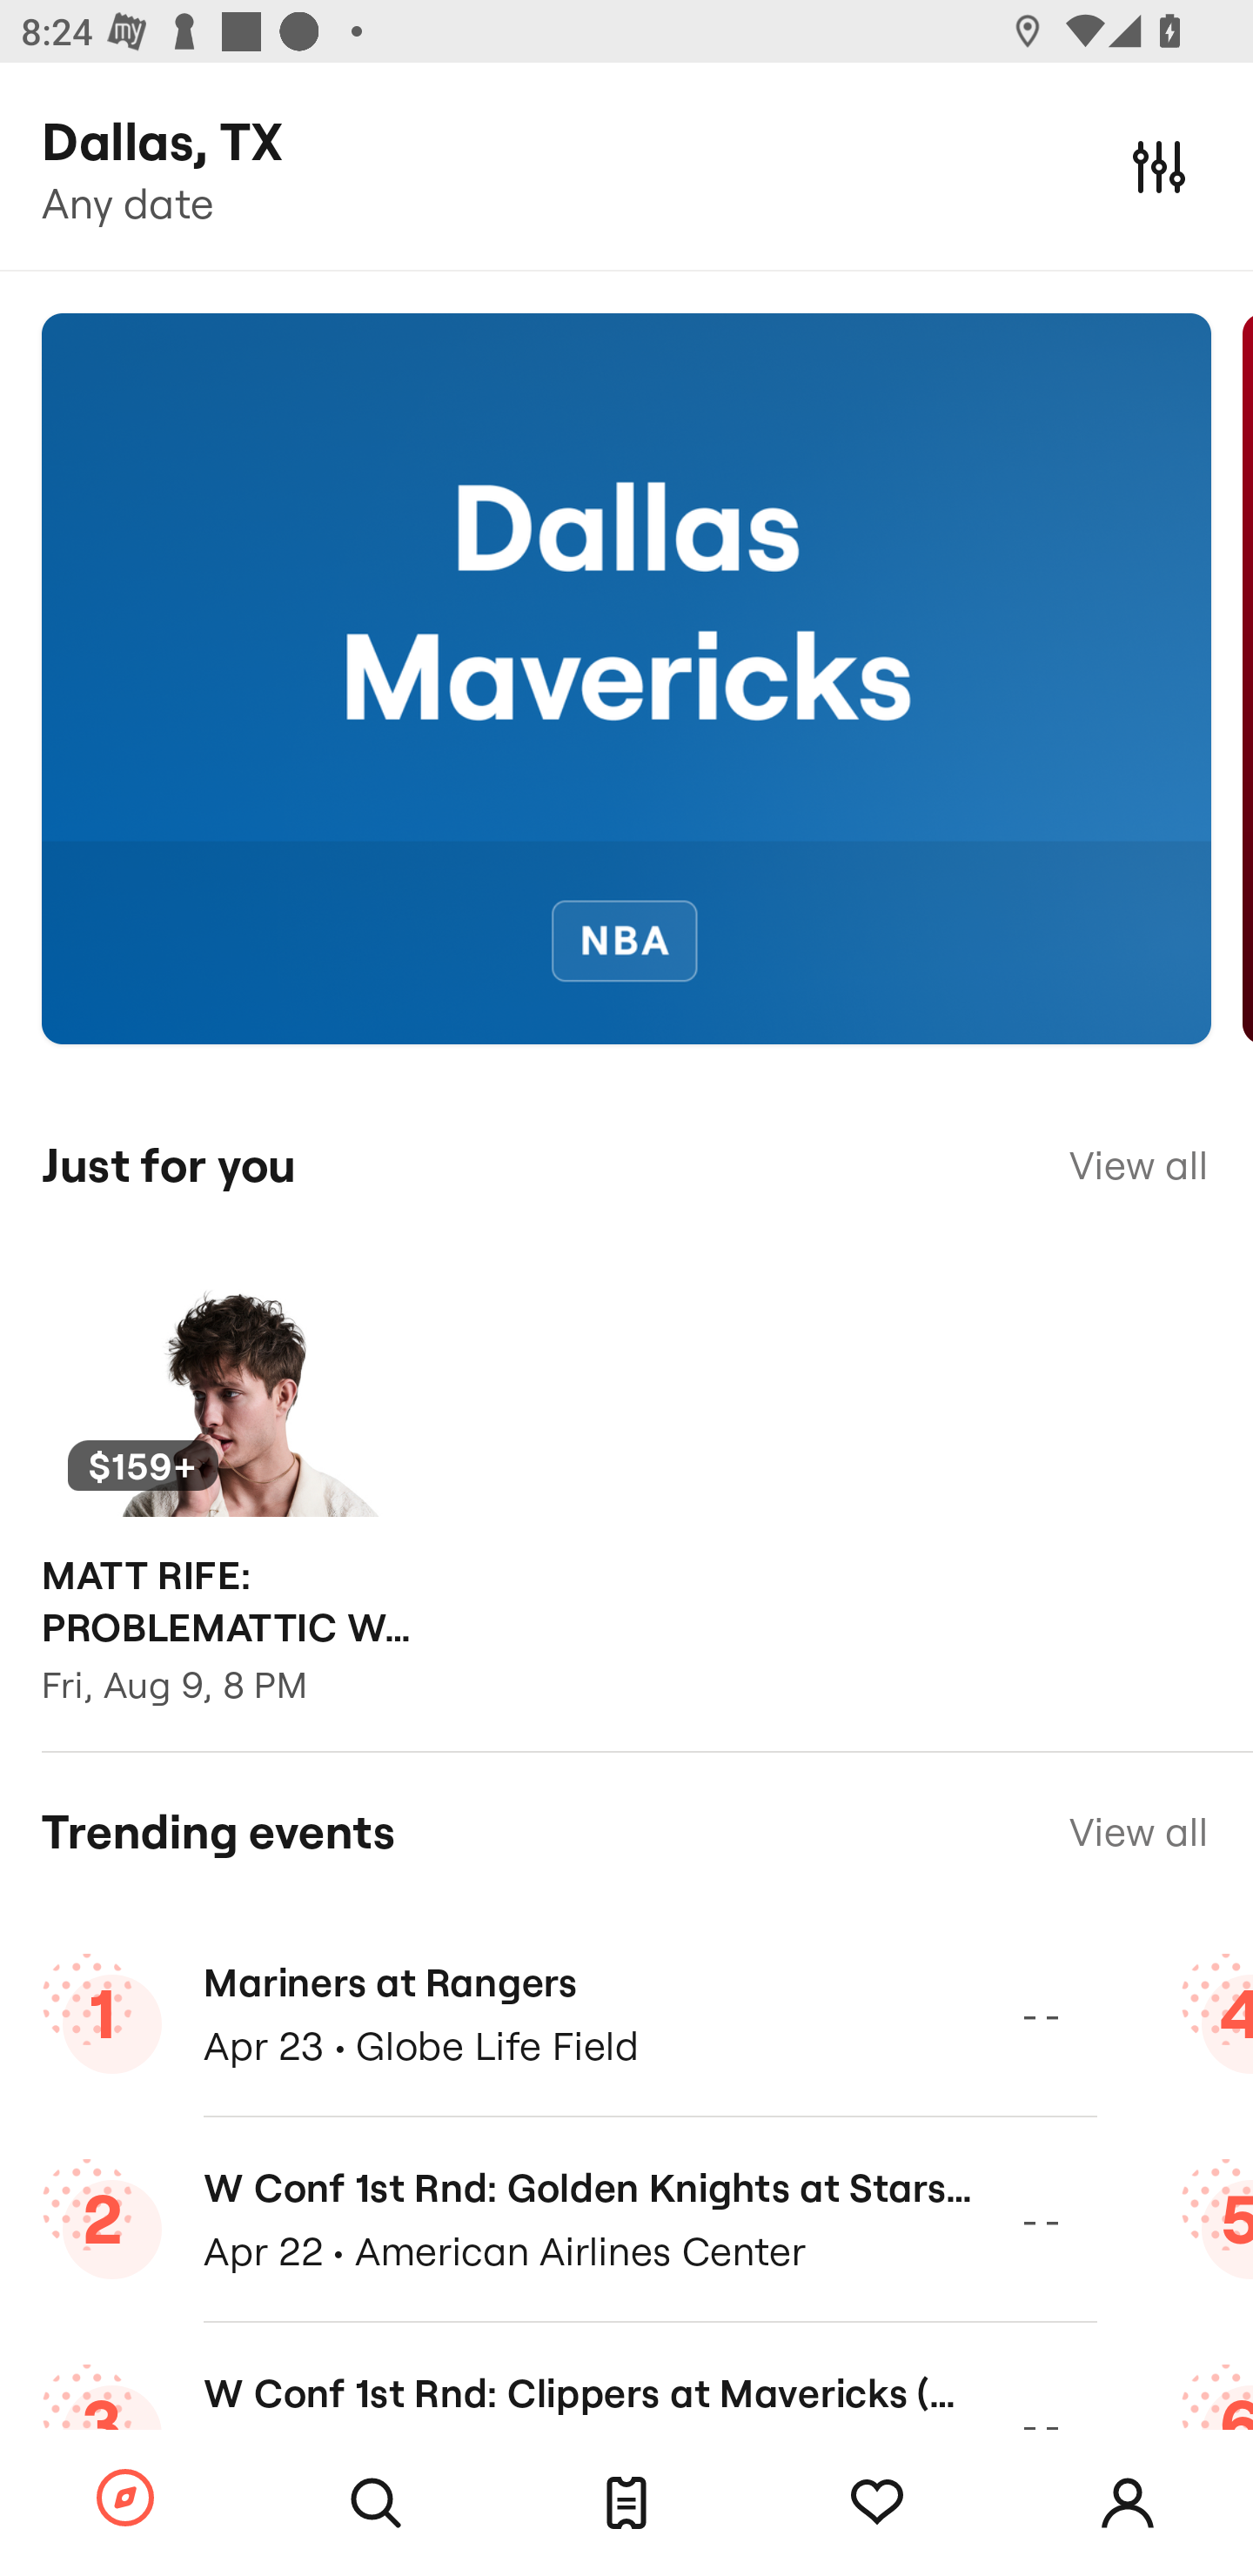  I want to click on Search, so click(376, 2503).